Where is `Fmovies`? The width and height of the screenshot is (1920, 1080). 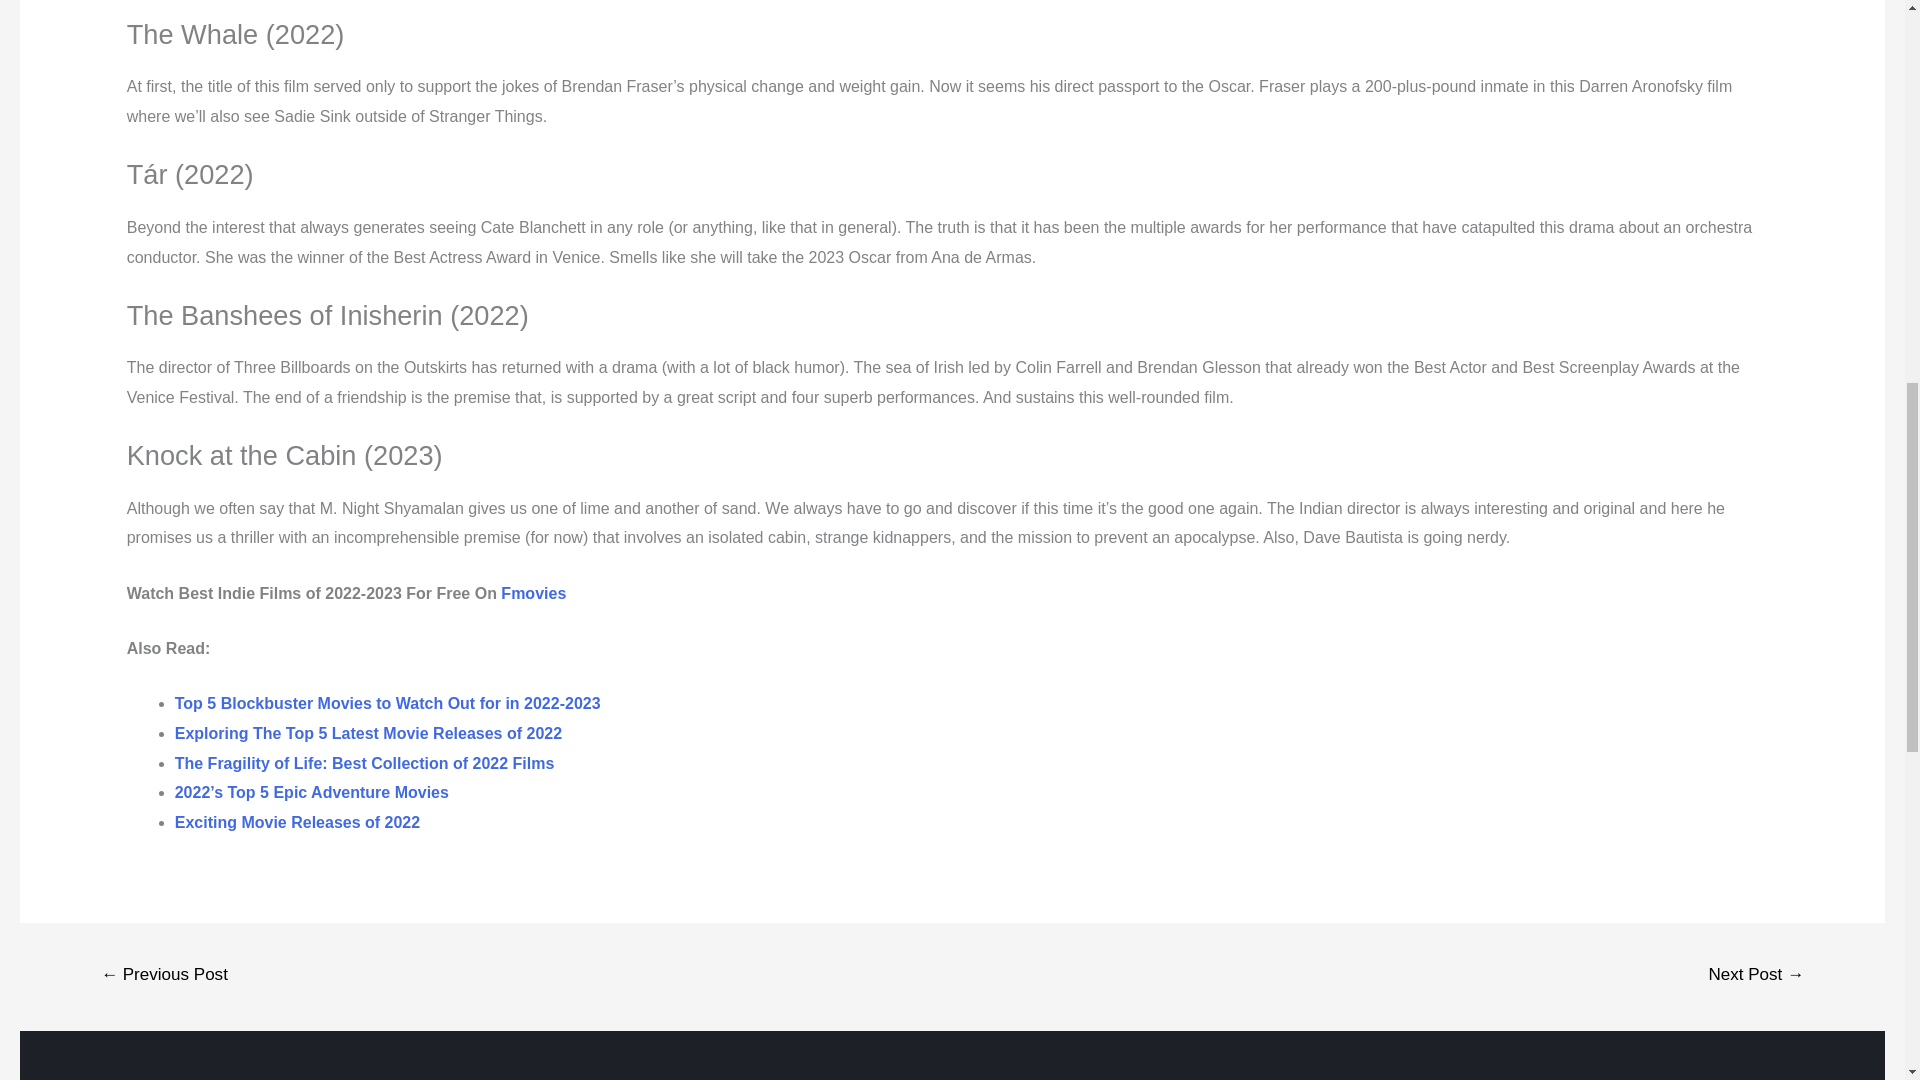 Fmovies is located at coordinates (534, 593).